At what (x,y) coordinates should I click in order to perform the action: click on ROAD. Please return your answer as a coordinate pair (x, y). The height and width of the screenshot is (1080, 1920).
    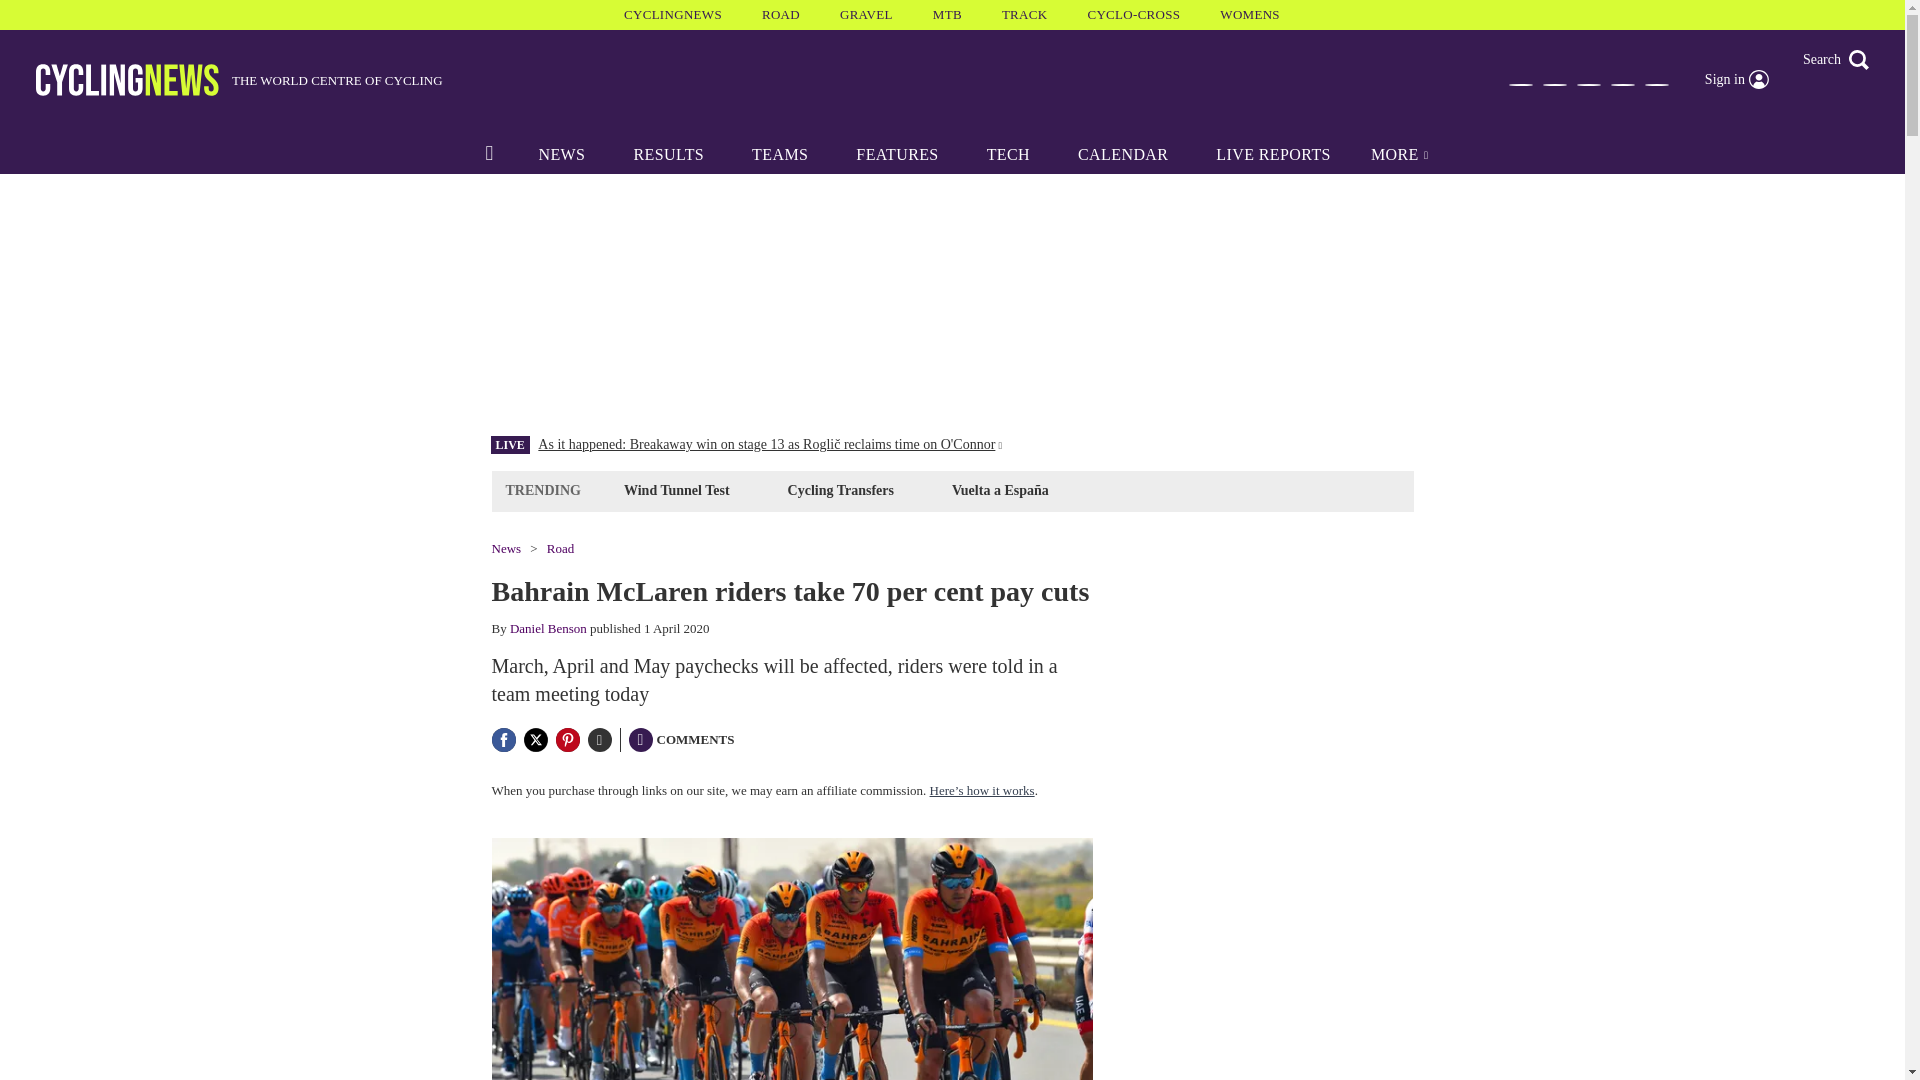
    Looking at the image, I should click on (781, 14).